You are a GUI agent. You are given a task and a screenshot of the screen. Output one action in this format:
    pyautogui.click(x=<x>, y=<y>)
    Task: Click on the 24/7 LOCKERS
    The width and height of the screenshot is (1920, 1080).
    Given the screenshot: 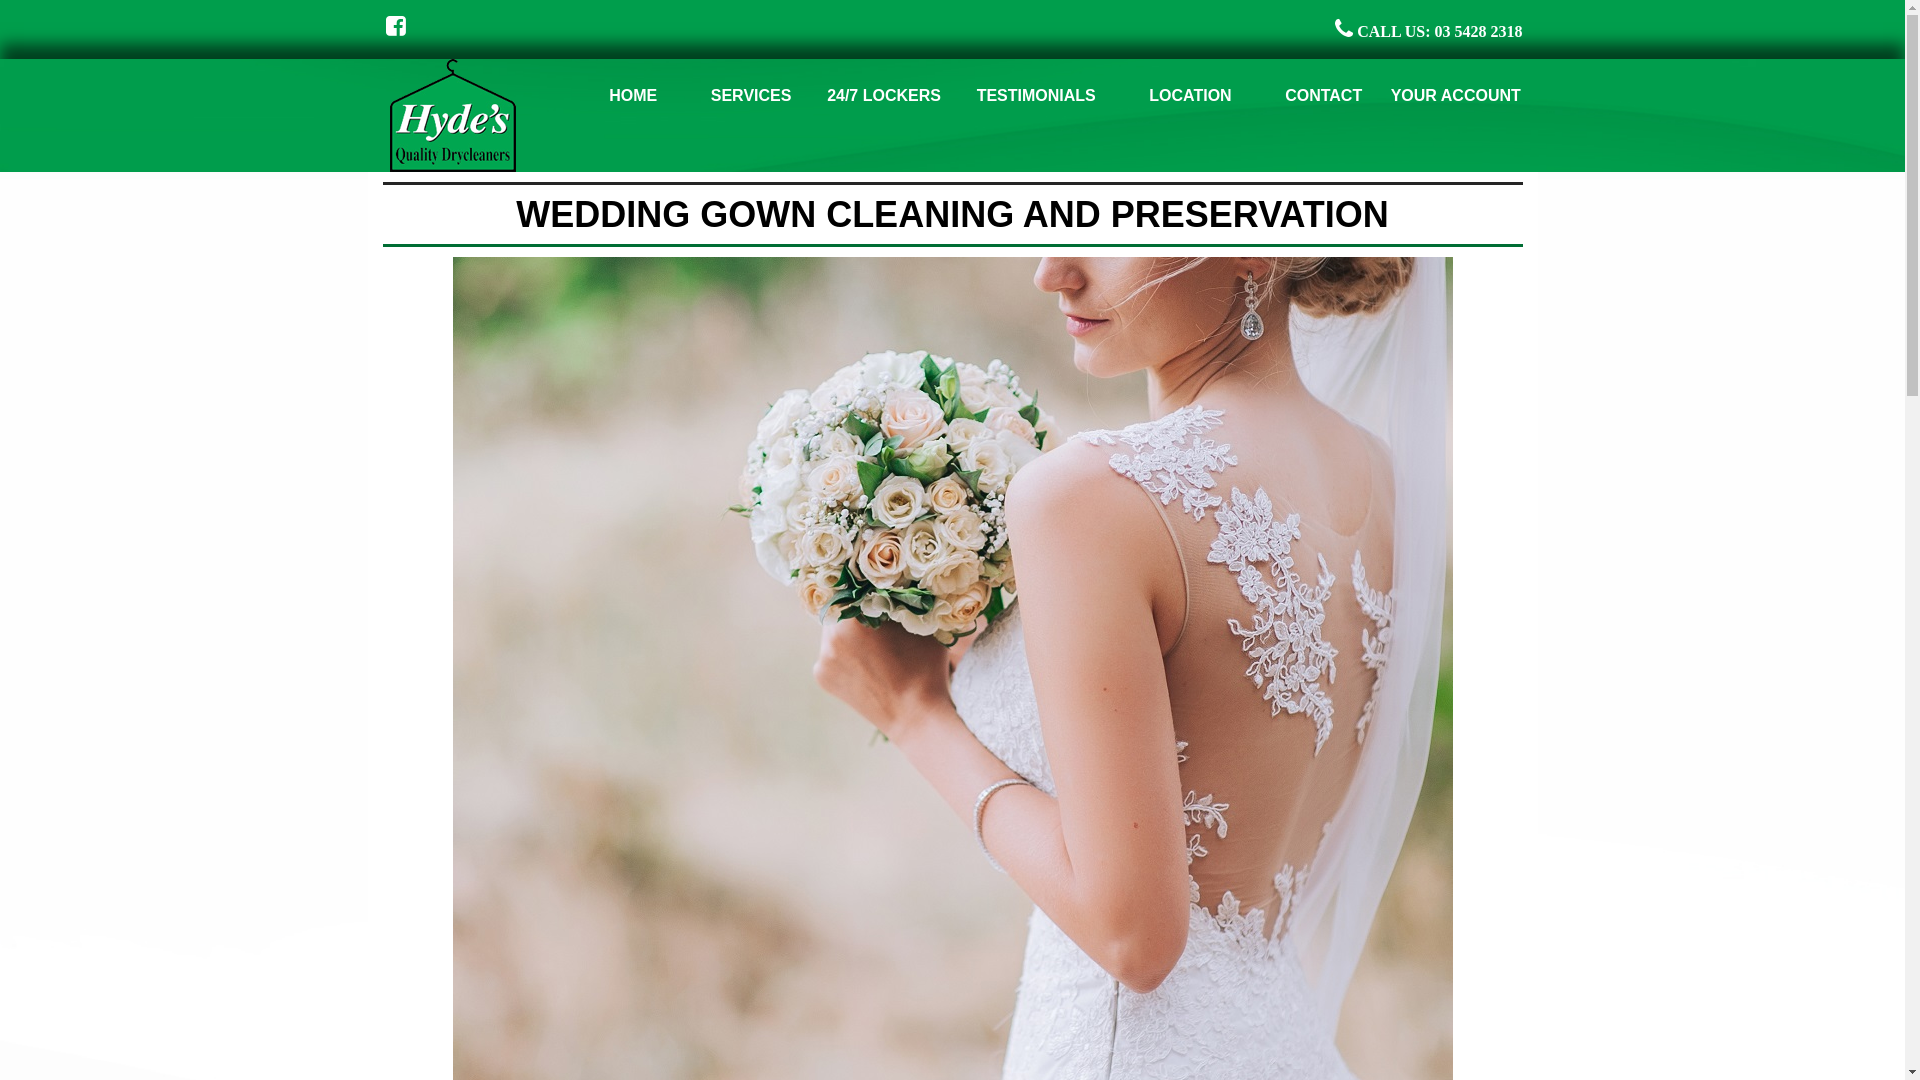 What is the action you would take?
    pyautogui.click(x=884, y=96)
    